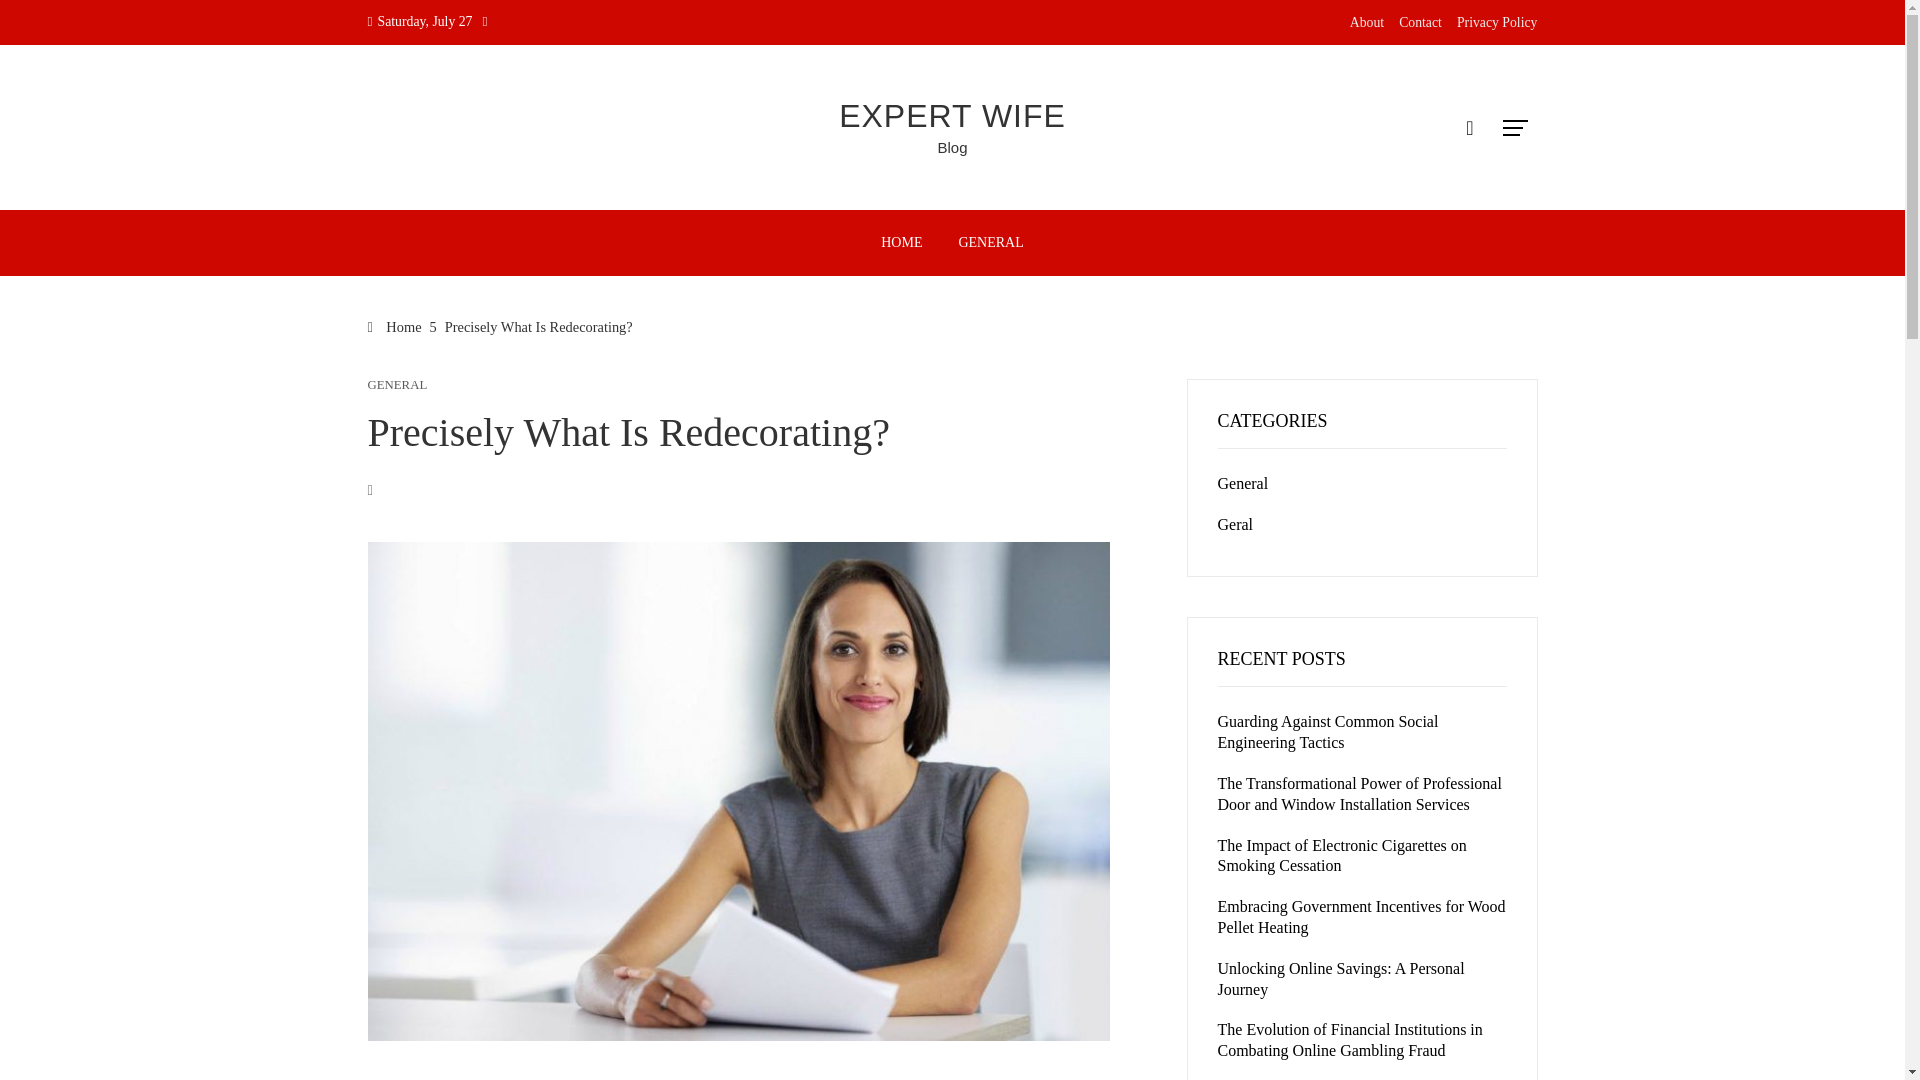 The width and height of the screenshot is (1920, 1080). Describe the element at coordinates (900, 242) in the screenshot. I see `HOME` at that location.